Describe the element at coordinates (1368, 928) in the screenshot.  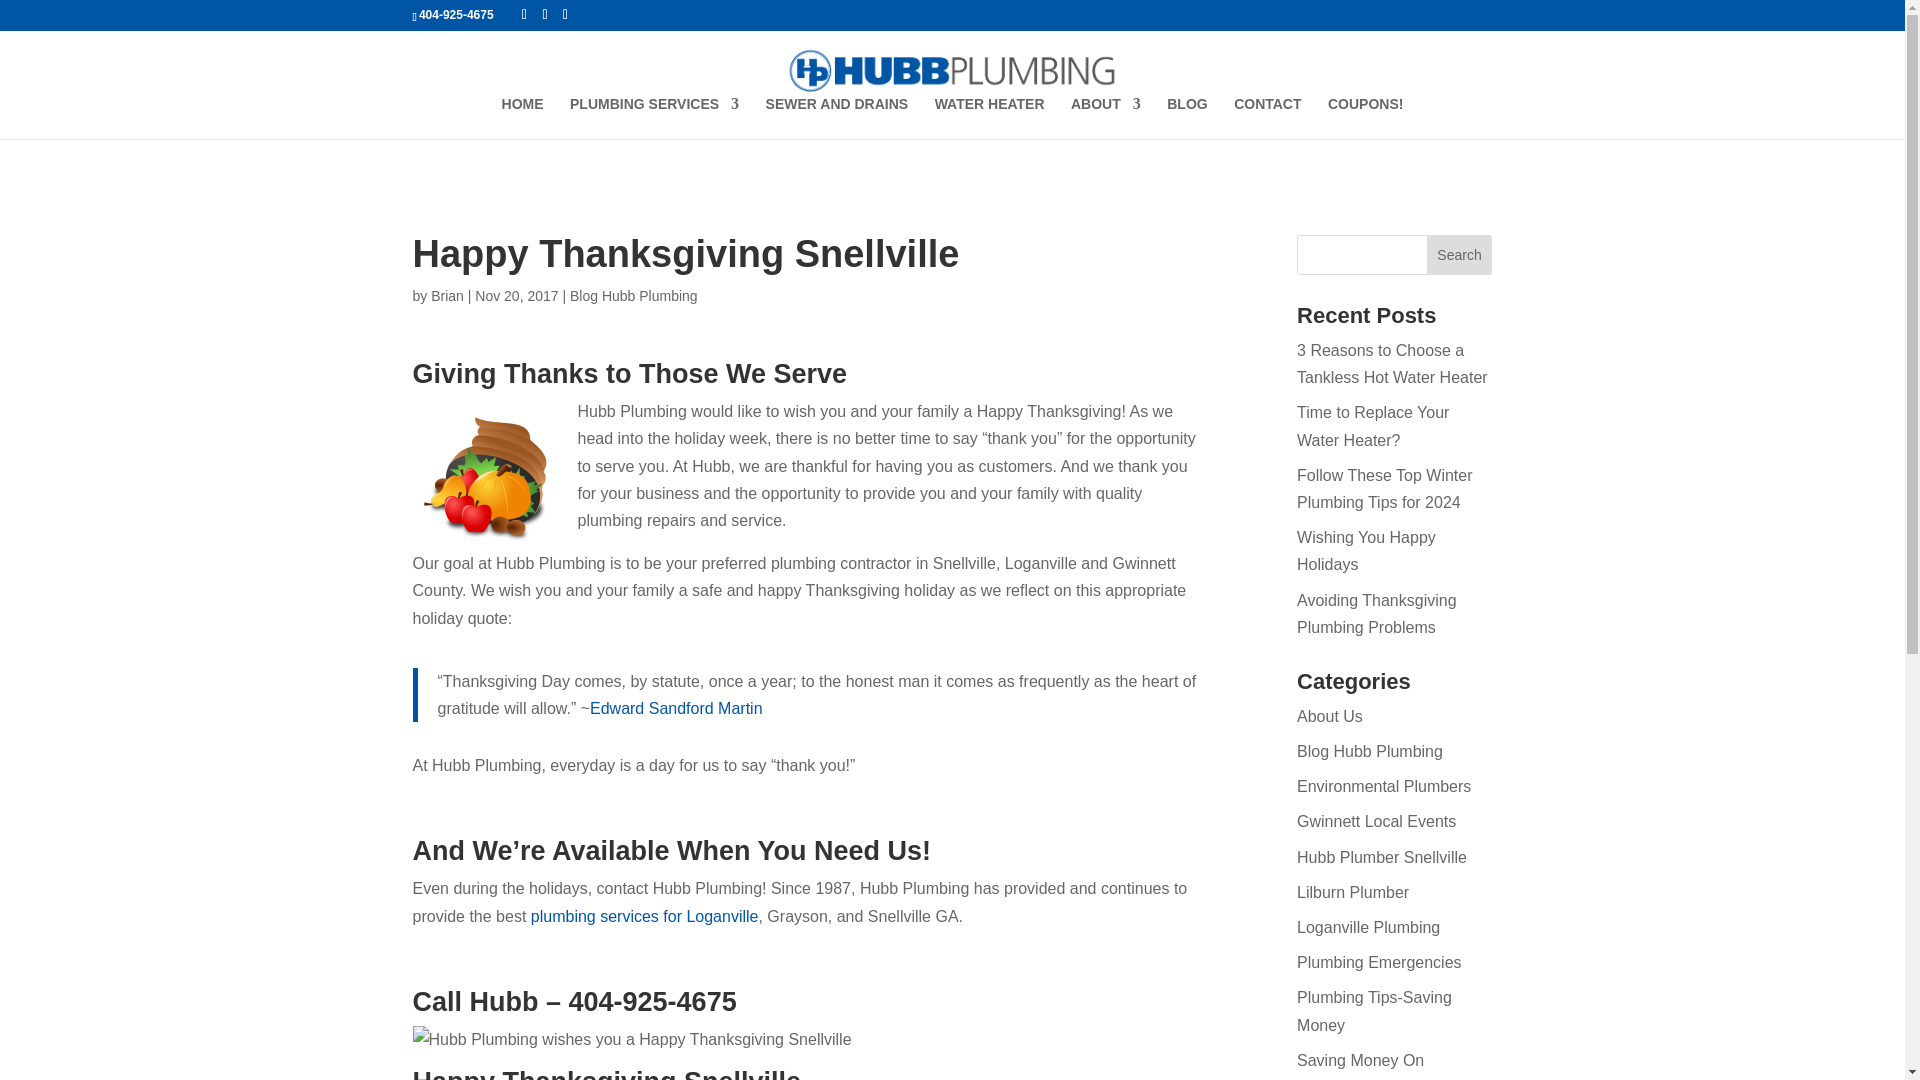
I see `Loganville Plumbing` at that location.